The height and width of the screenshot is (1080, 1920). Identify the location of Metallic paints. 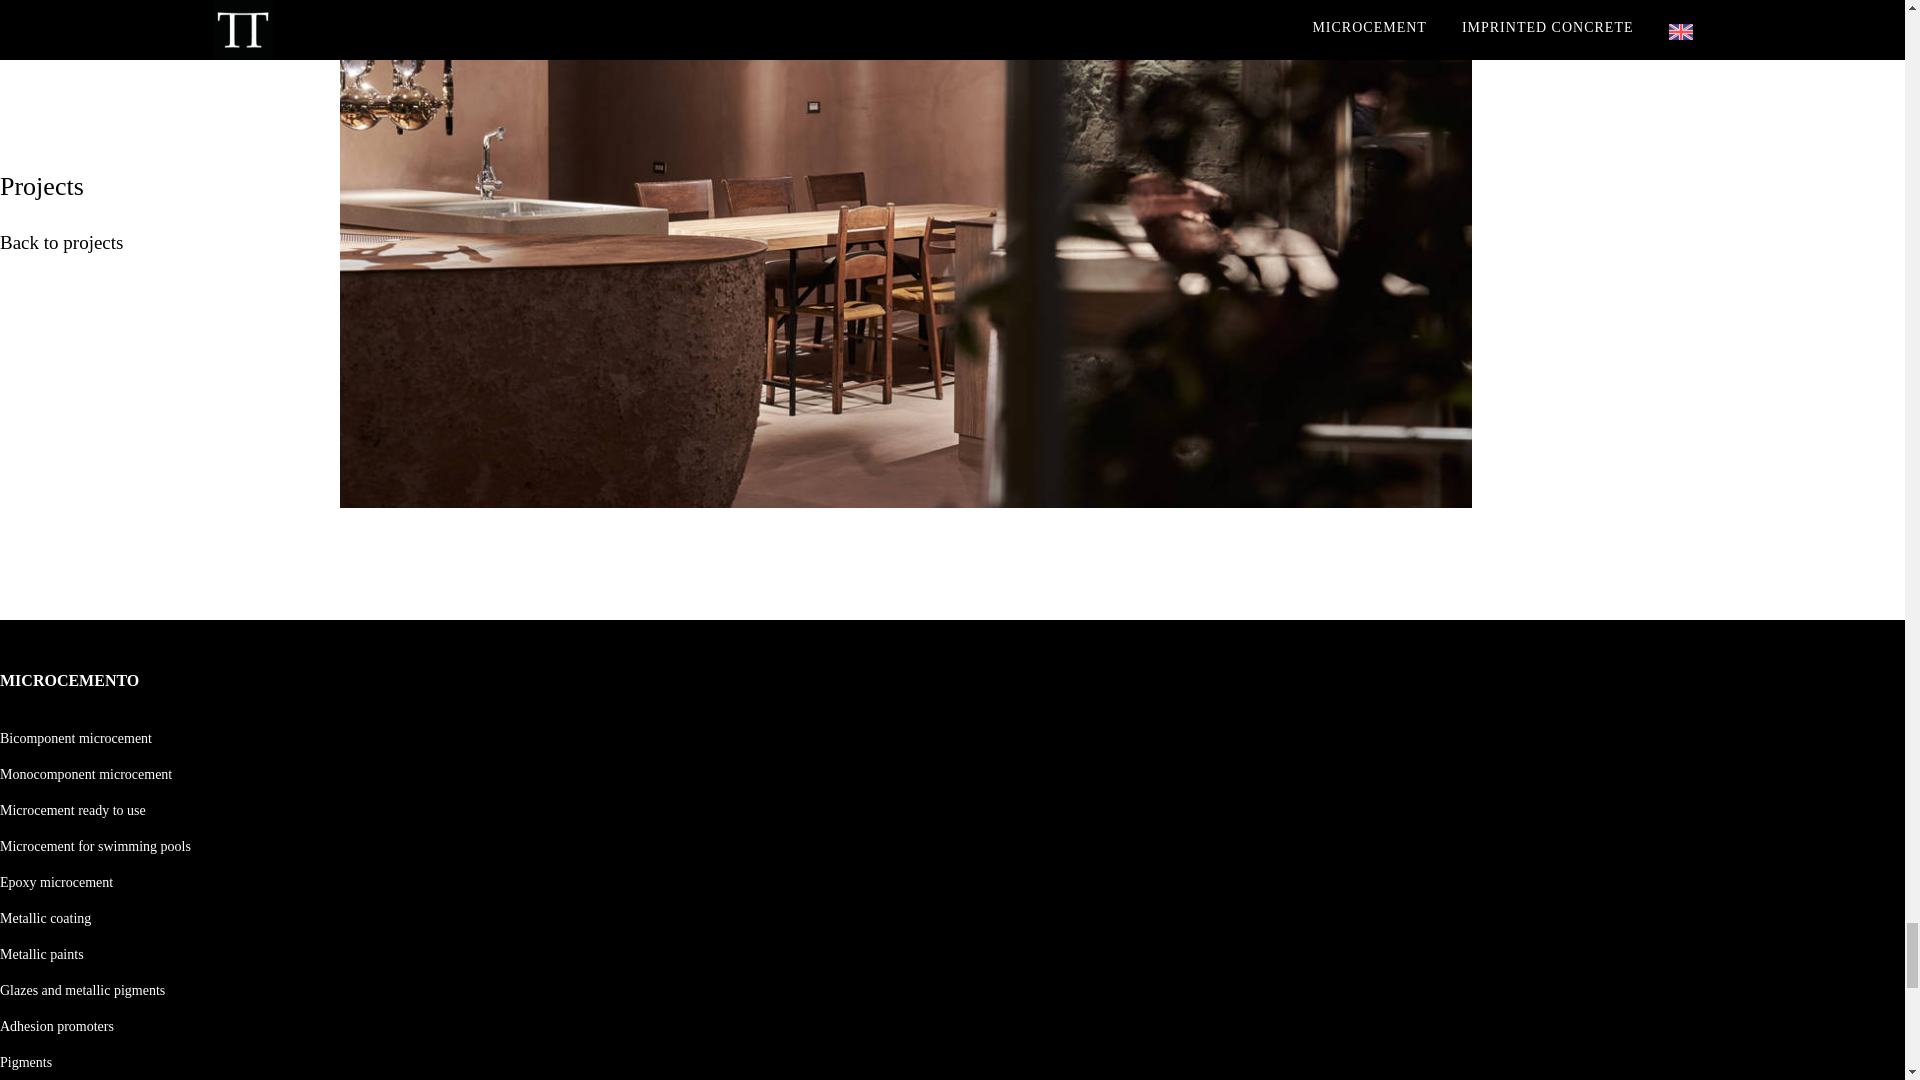
(42, 954).